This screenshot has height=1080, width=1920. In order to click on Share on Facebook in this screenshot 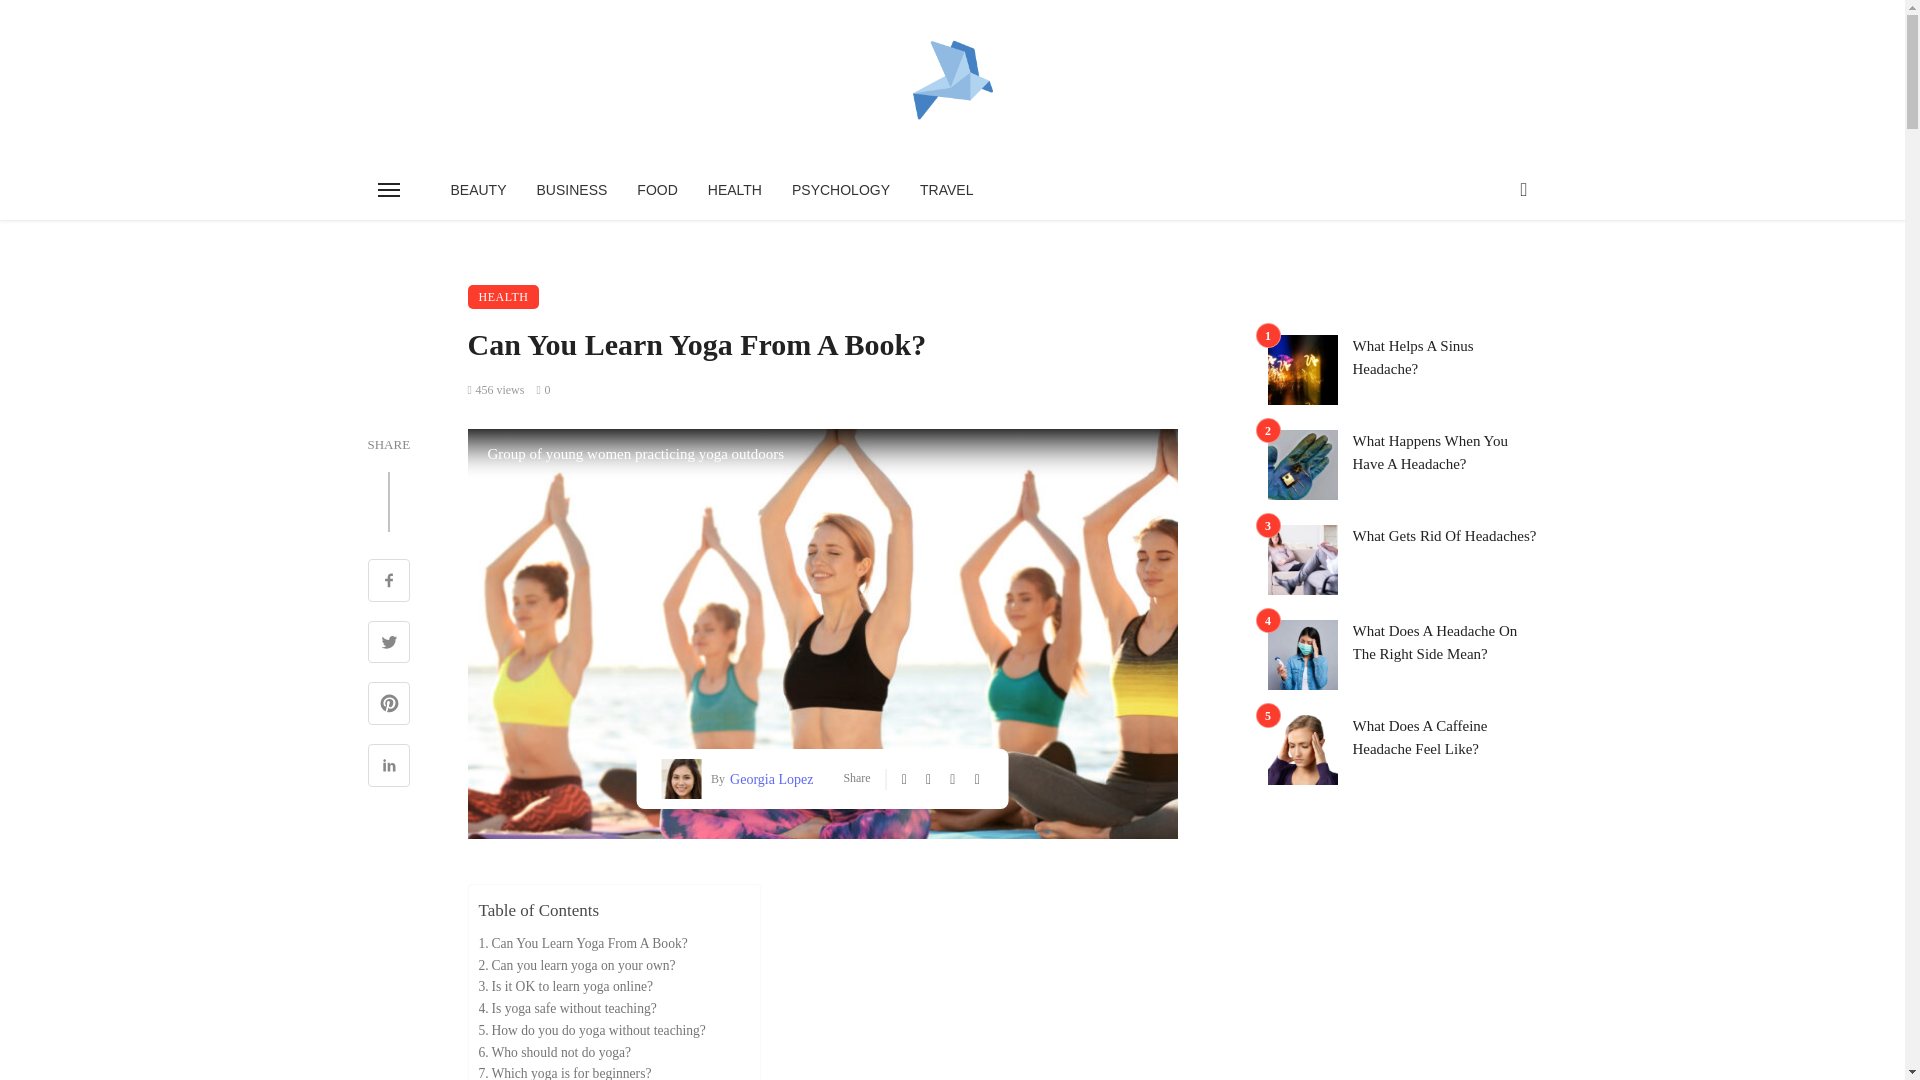, I will do `click(389, 582)`.